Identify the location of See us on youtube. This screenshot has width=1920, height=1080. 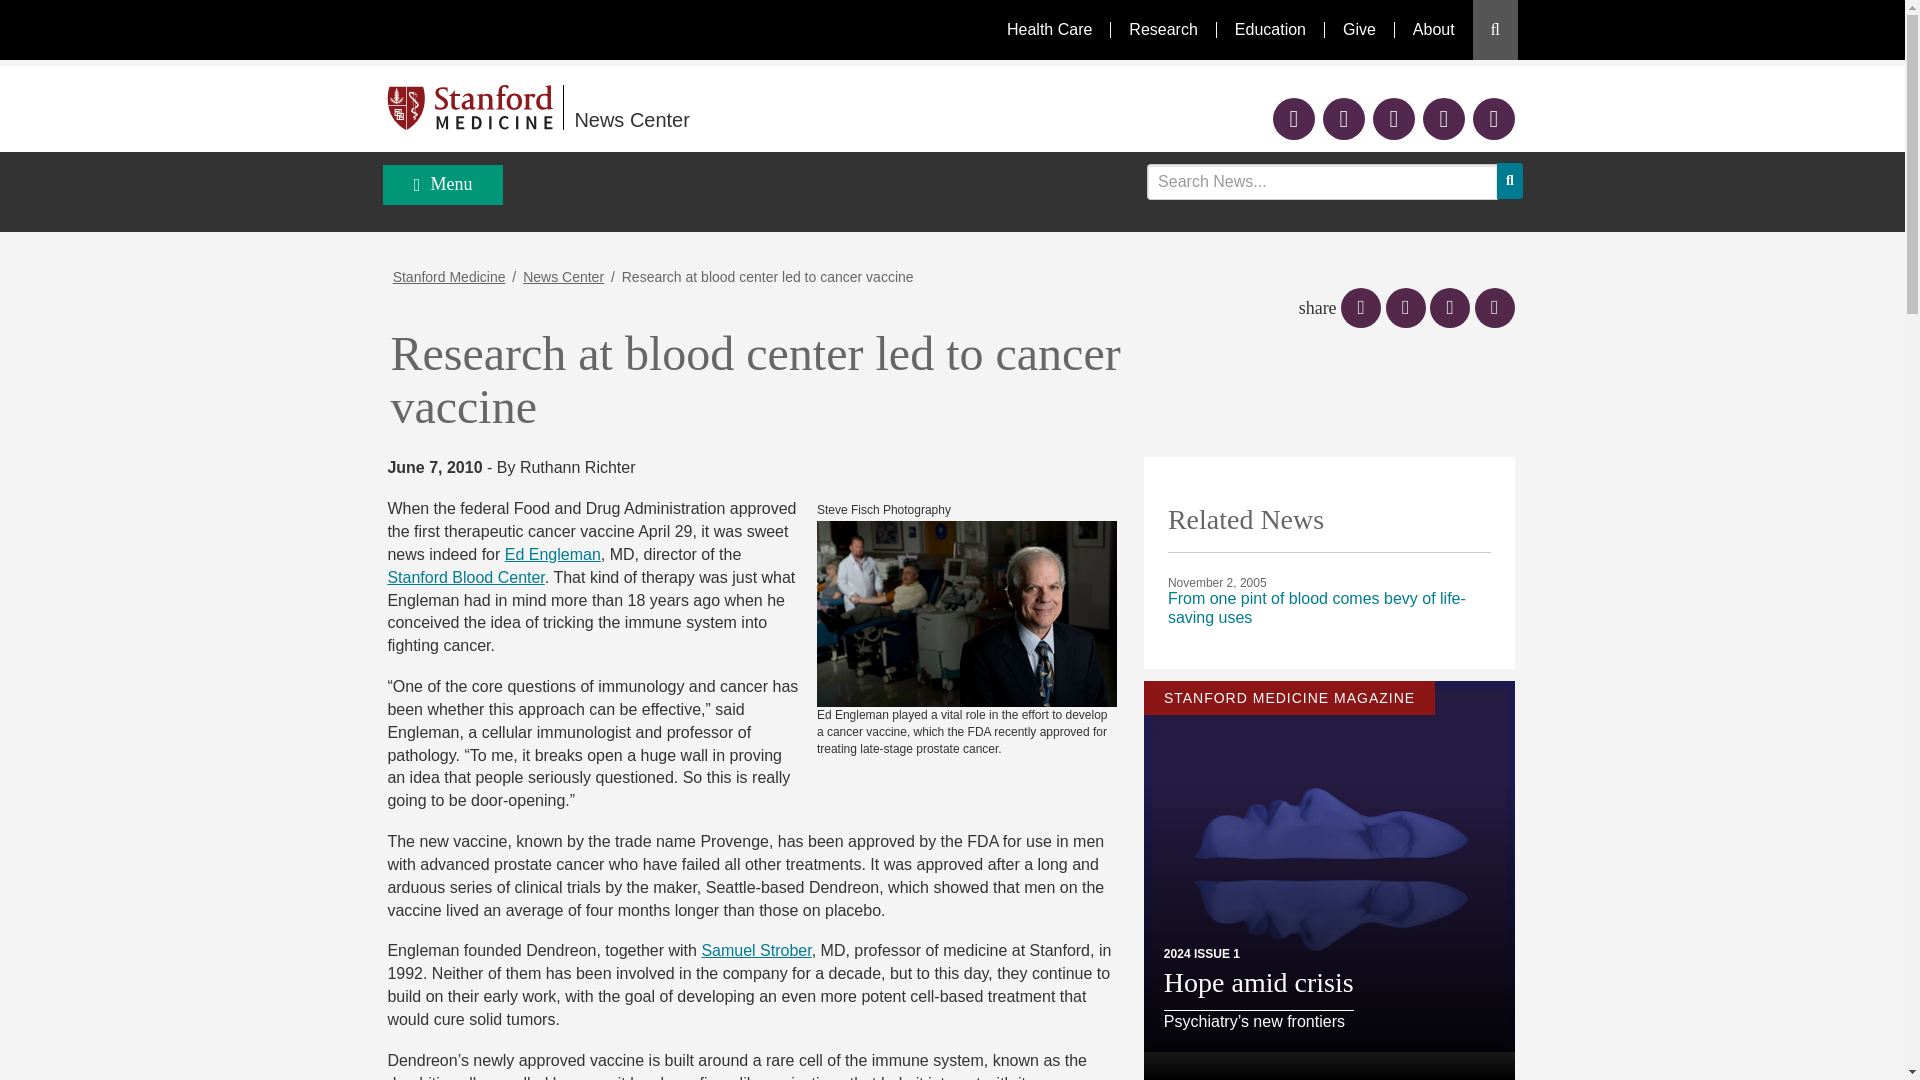
(1394, 121).